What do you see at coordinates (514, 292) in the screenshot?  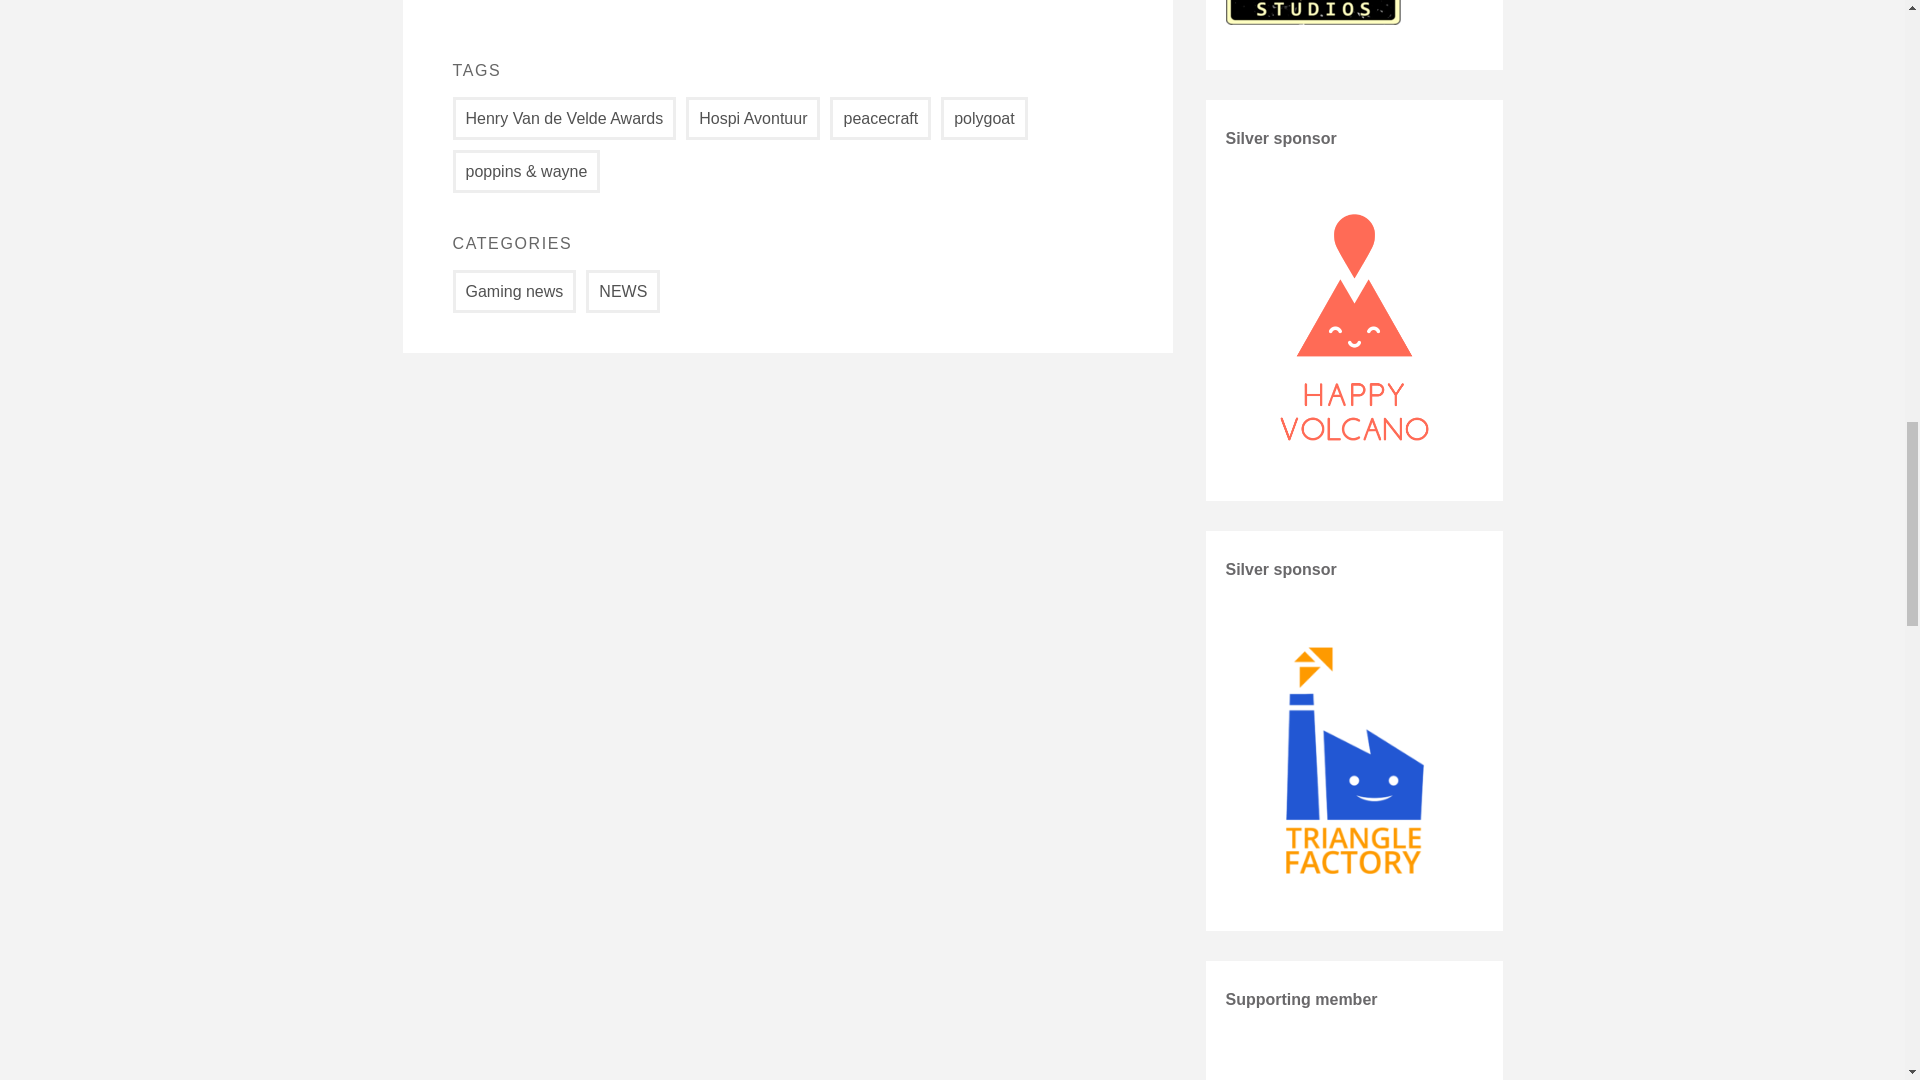 I see `Gaming news` at bounding box center [514, 292].